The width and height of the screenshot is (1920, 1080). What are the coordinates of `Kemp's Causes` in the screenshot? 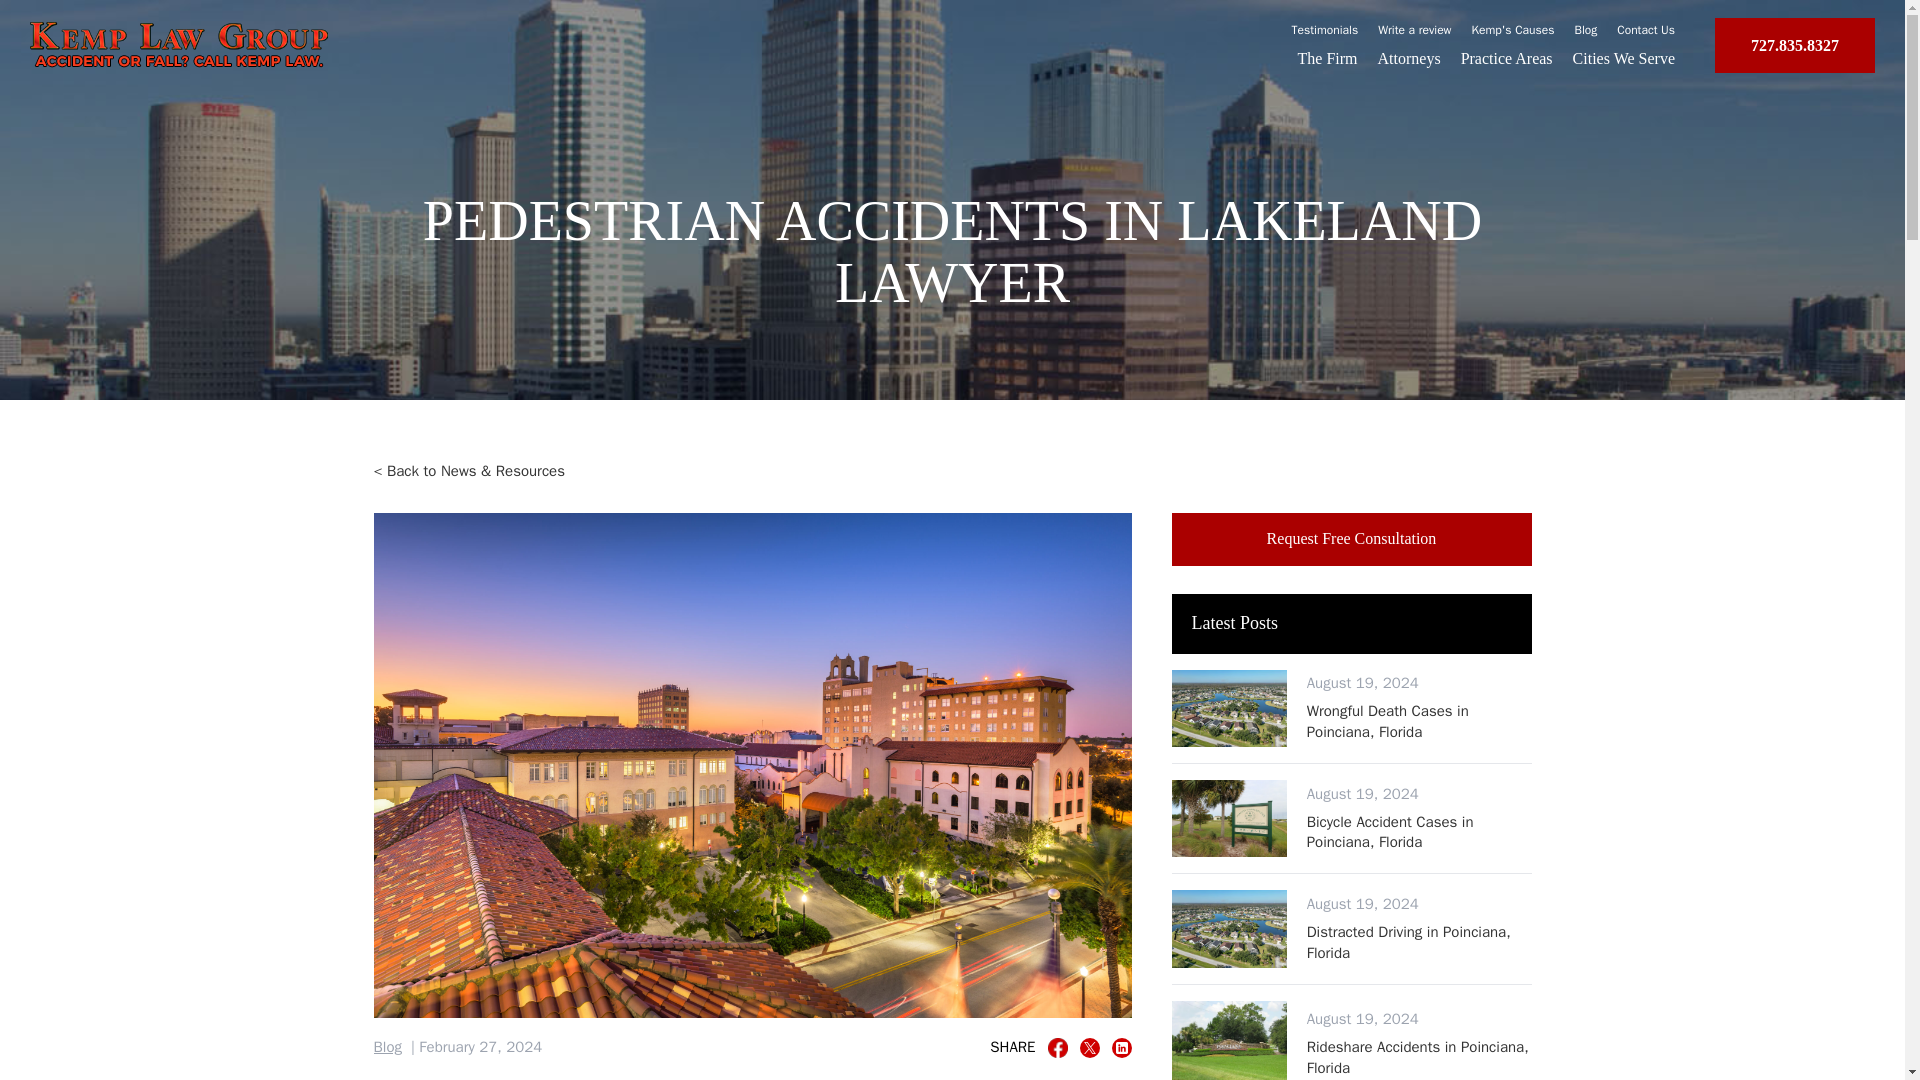 It's located at (1514, 29).